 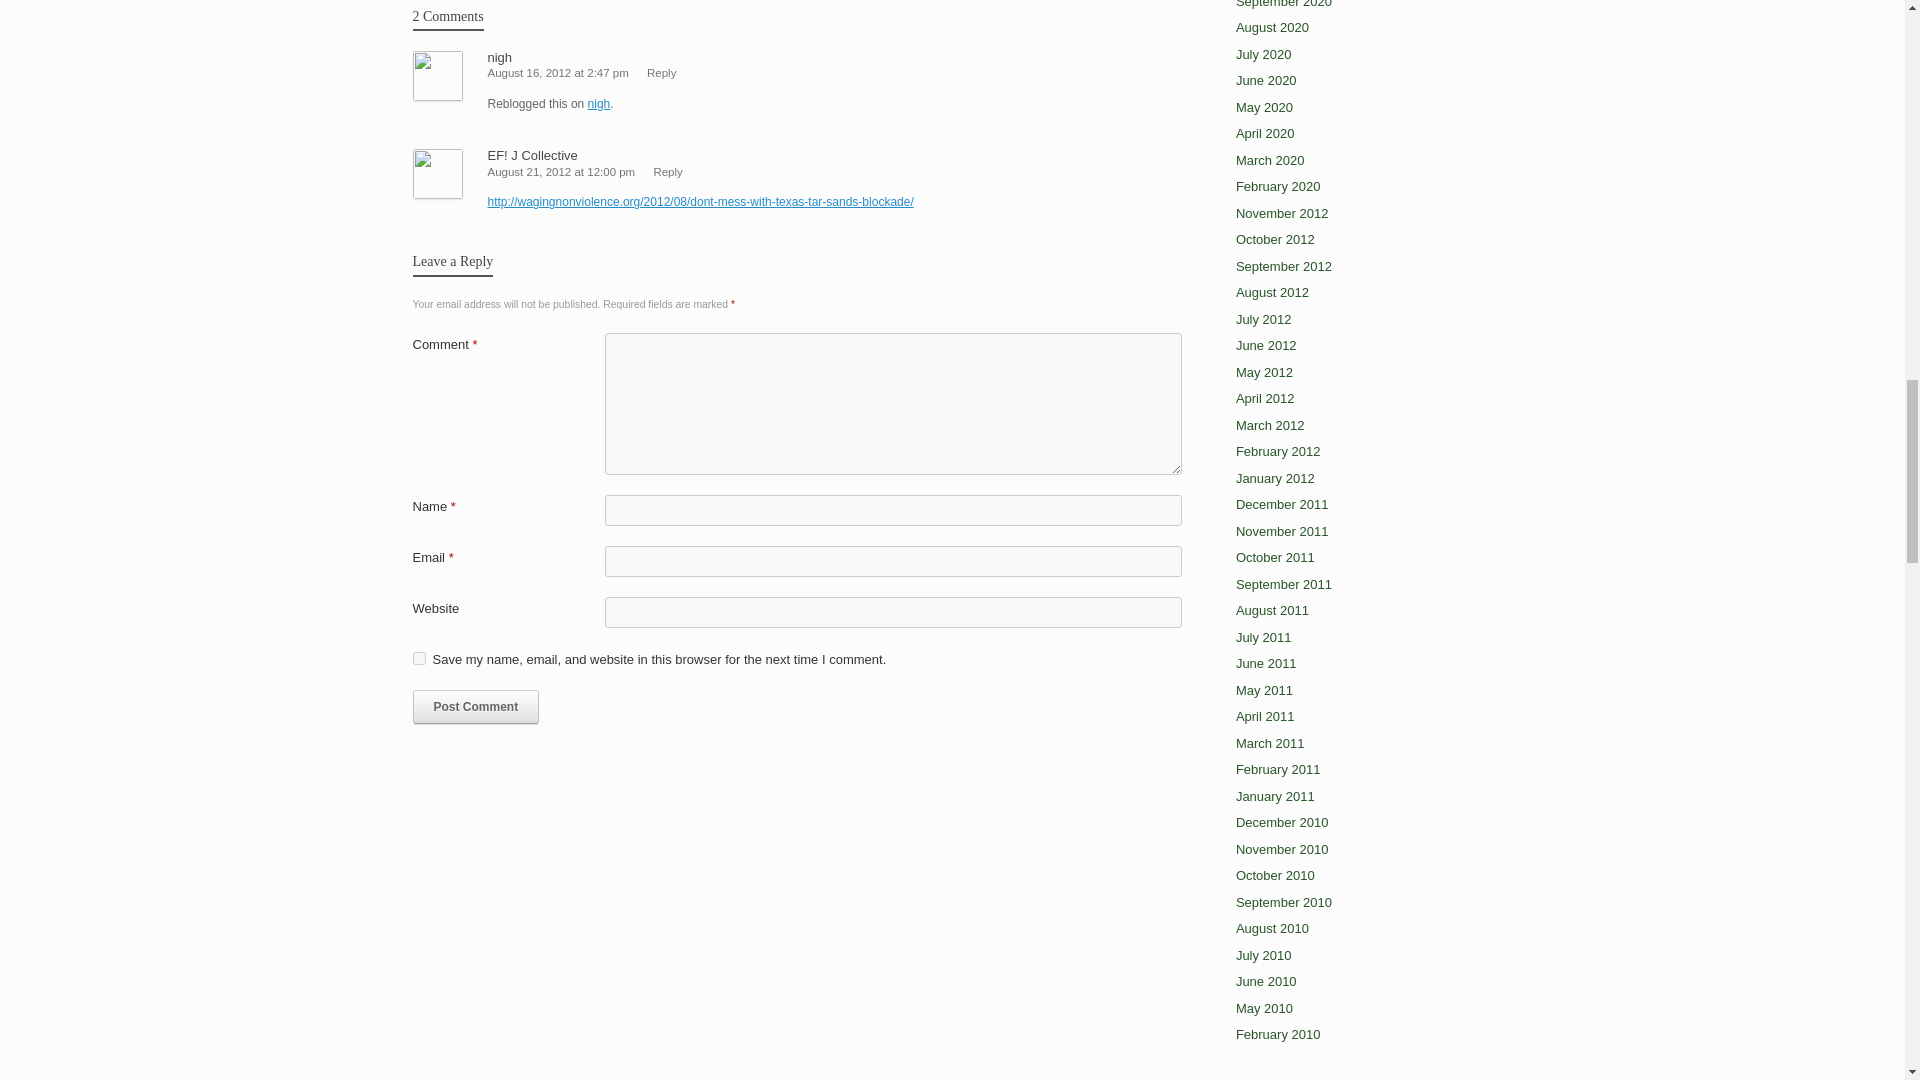 What do you see at coordinates (476, 706) in the screenshot?
I see `Post Comment` at bounding box center [476, 706].